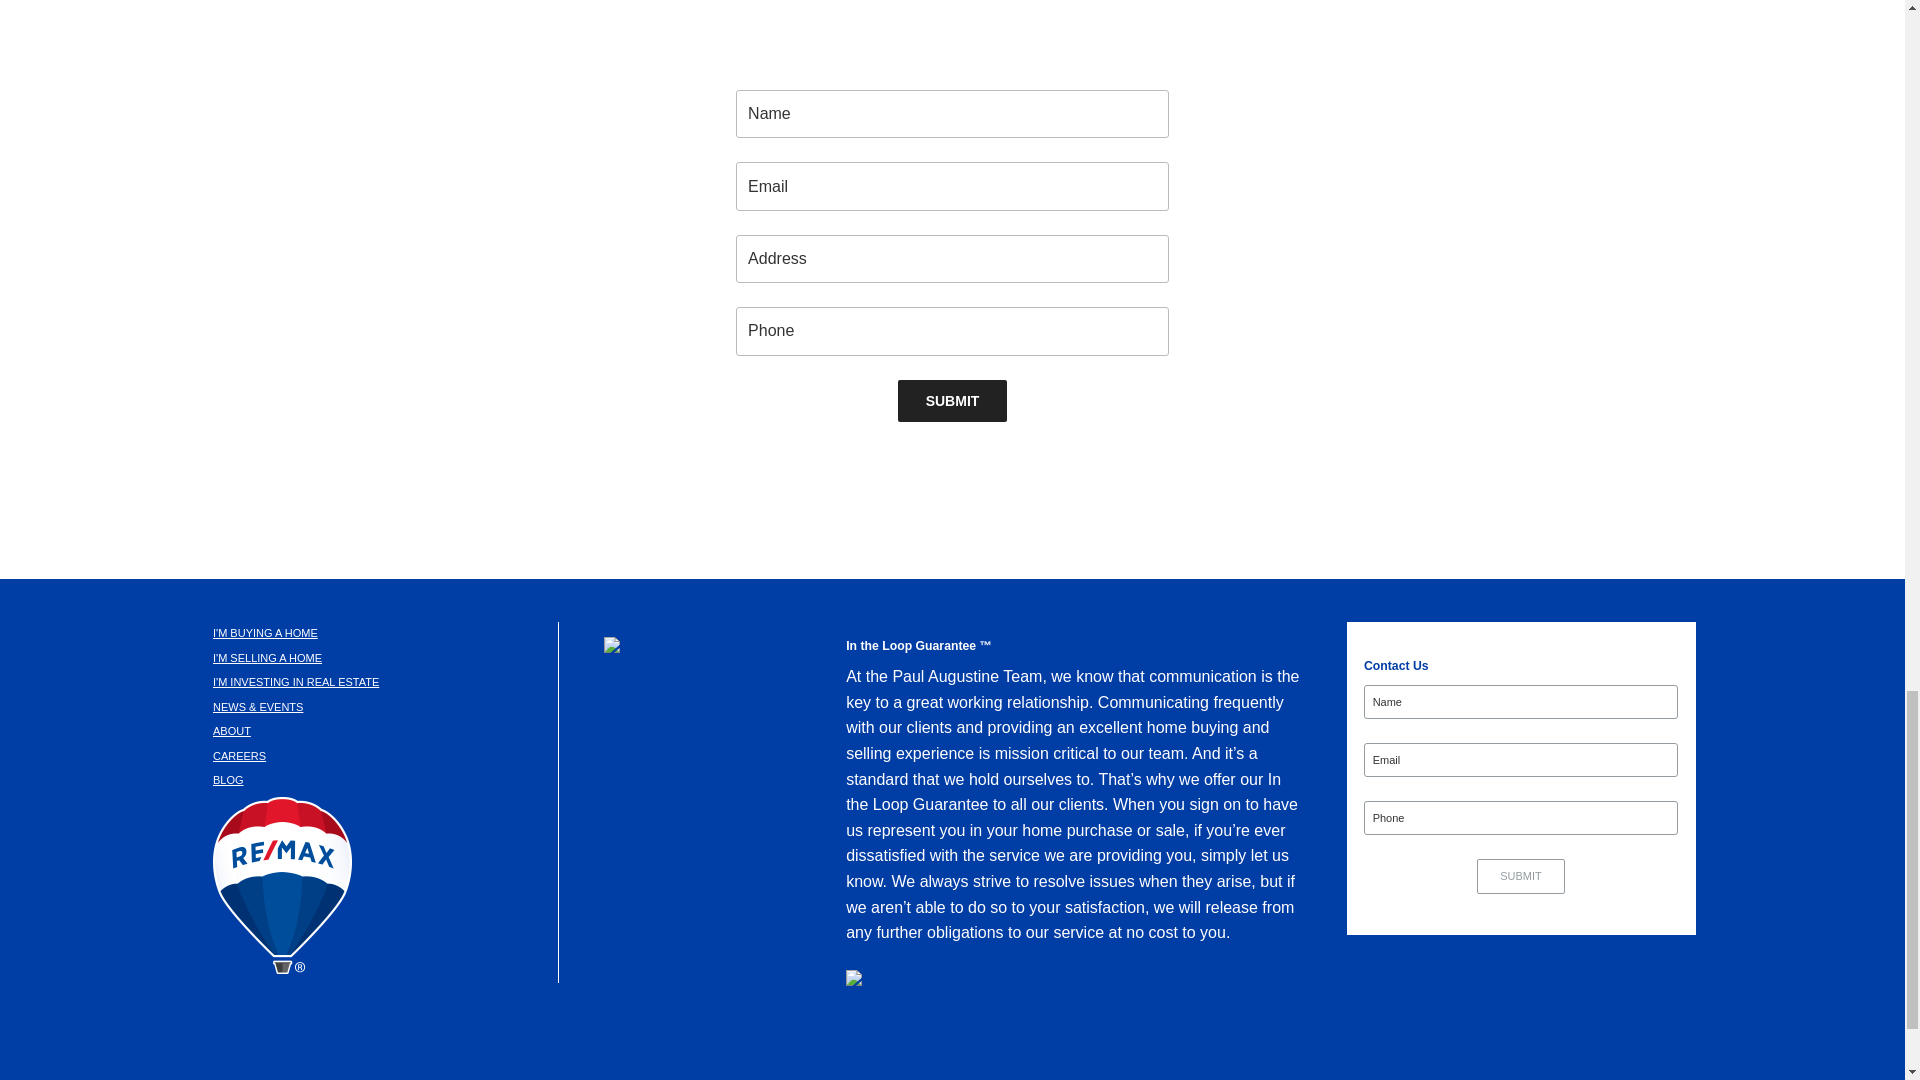 The image size is (1920, 1080). Describe the element at coordinates (846, 1049) in the screenshot. I see `Twitter` at that location.